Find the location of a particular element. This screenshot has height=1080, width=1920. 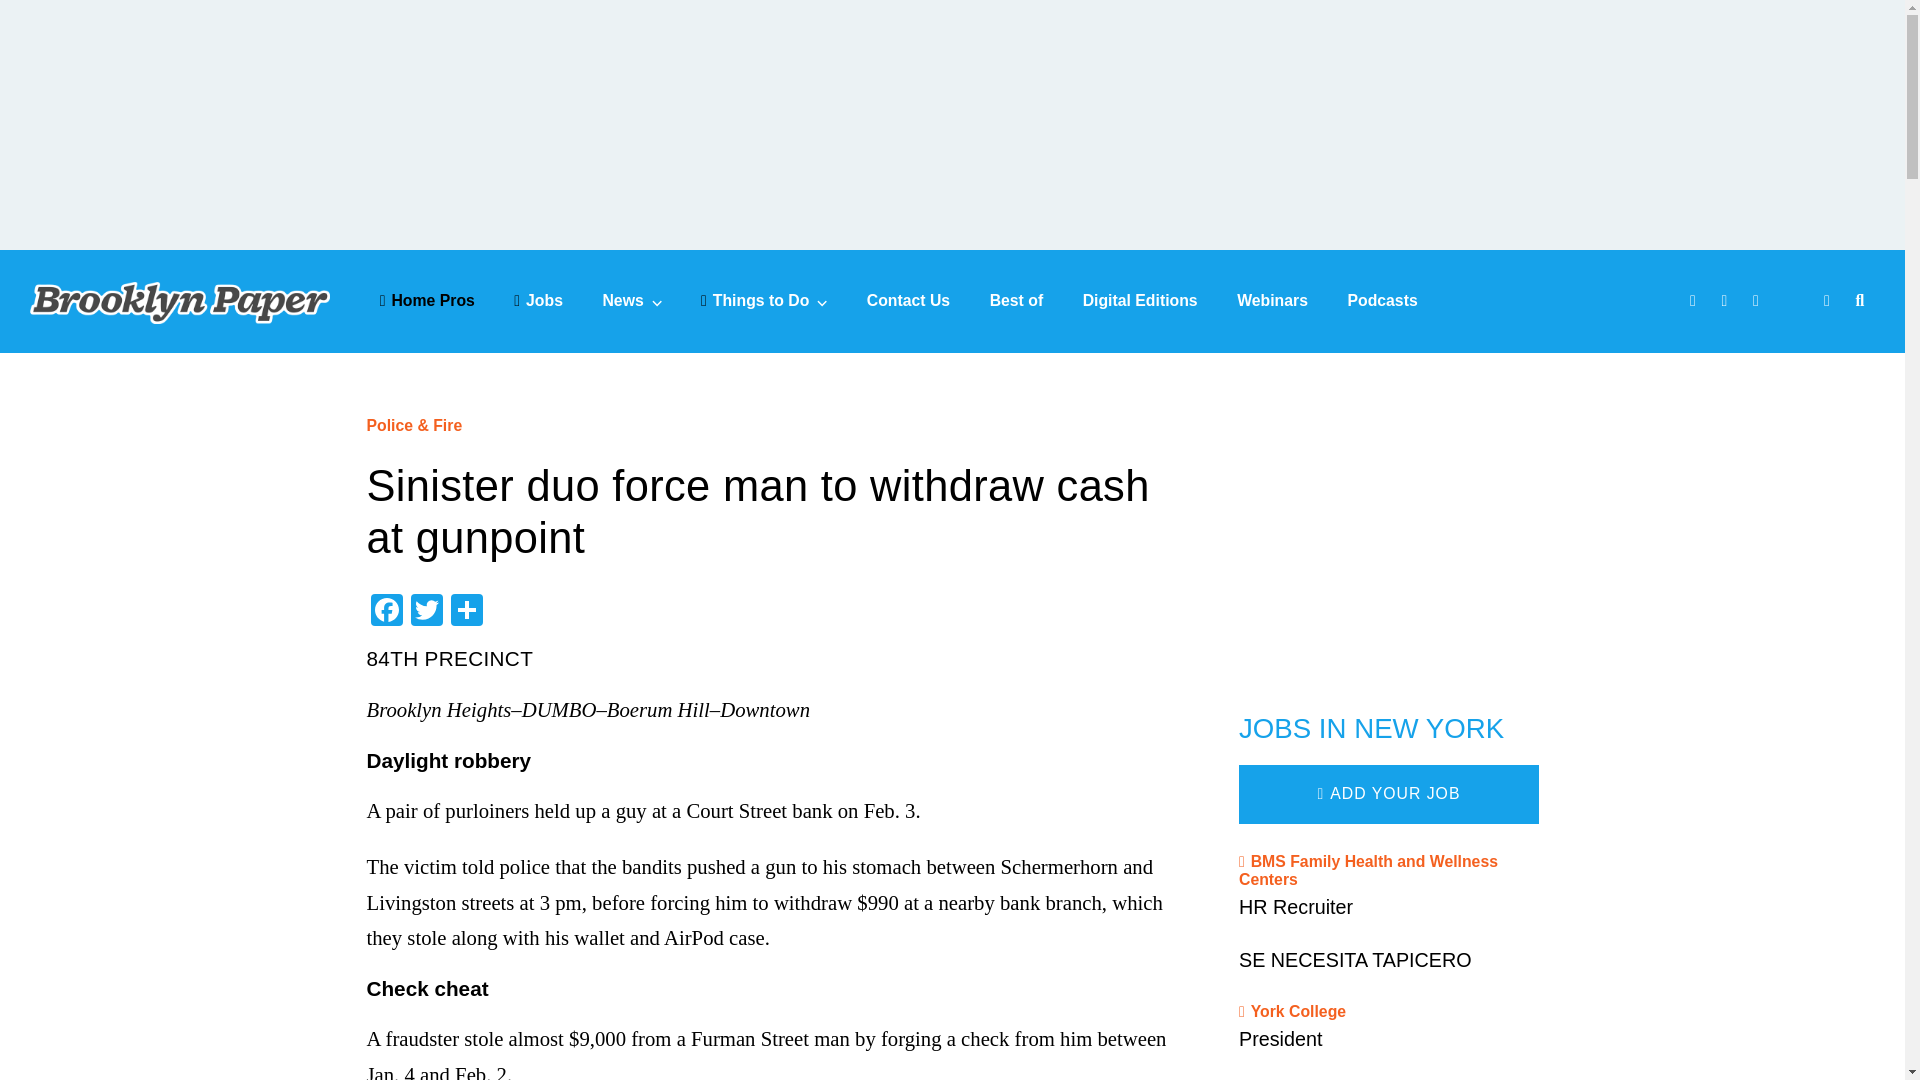

Best of is located at coordinates (1017, 300).